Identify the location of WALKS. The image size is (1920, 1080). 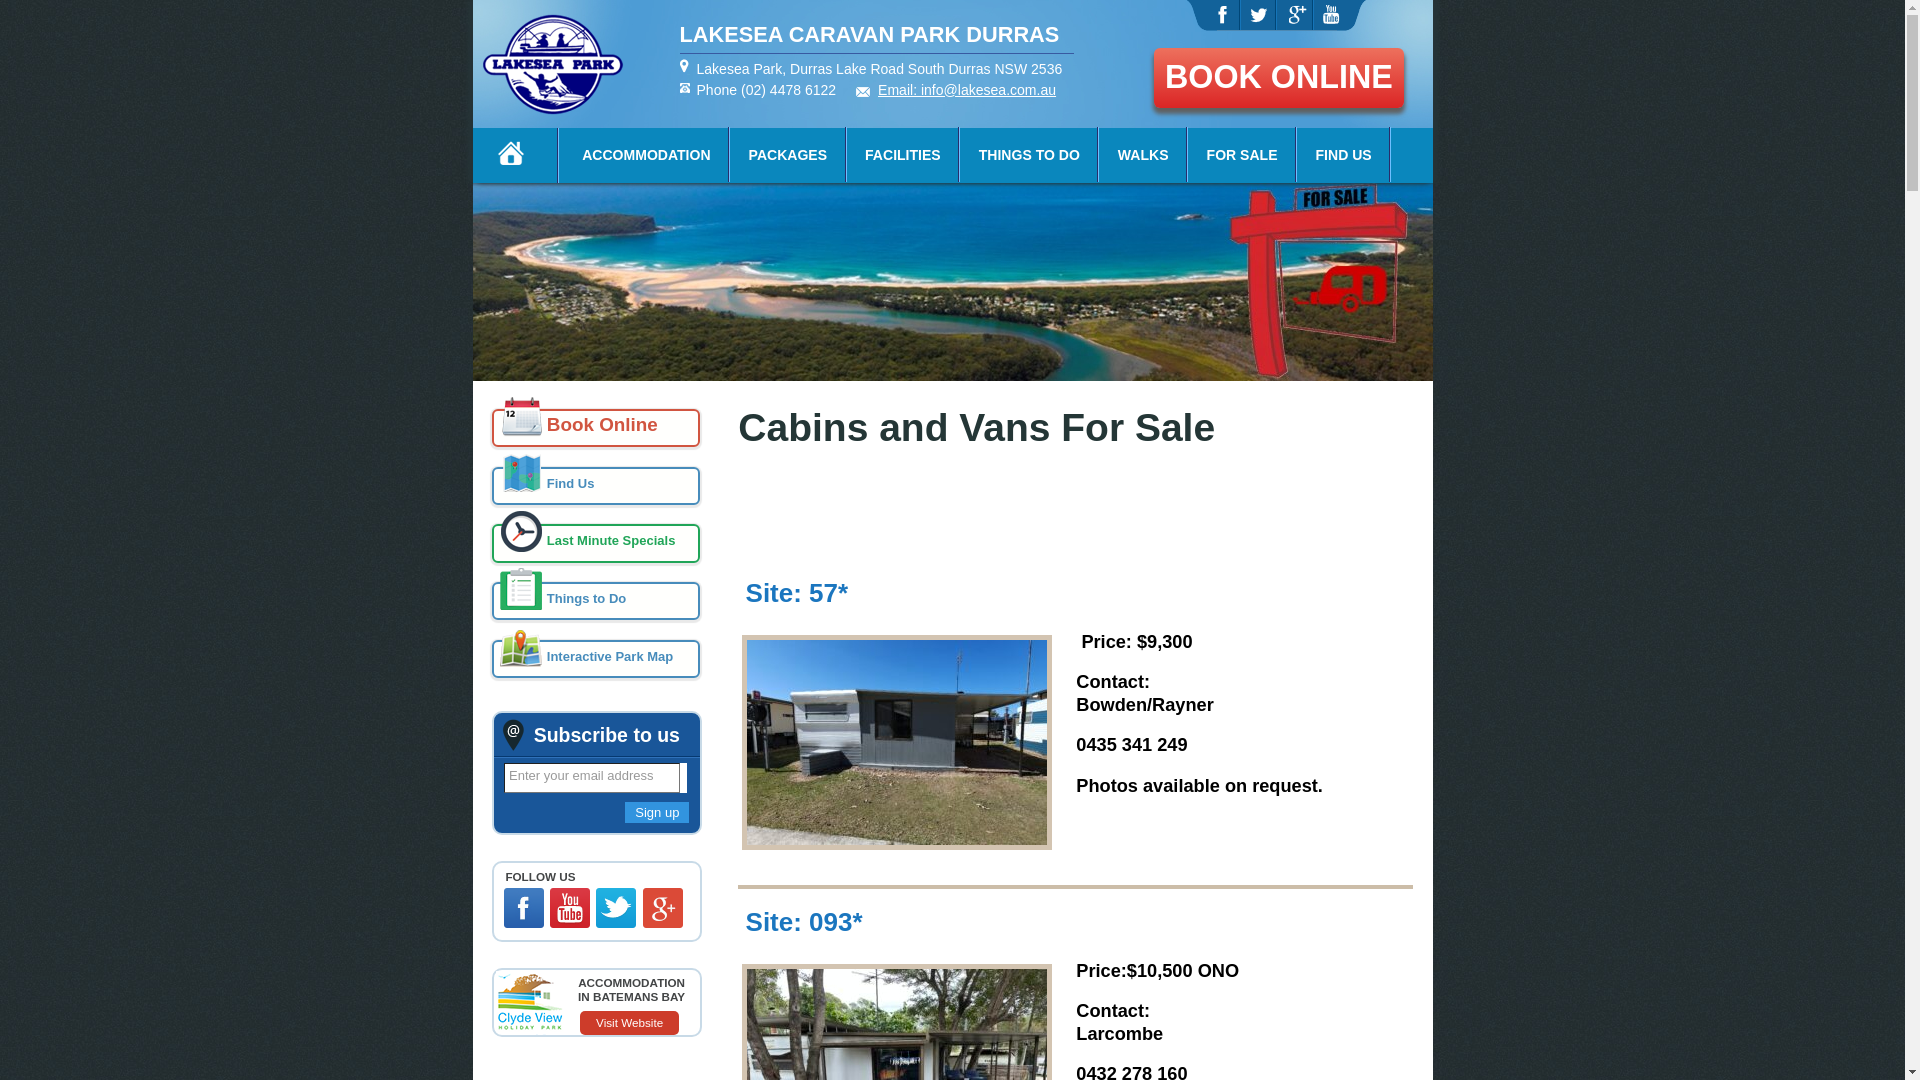
(1144, 156).